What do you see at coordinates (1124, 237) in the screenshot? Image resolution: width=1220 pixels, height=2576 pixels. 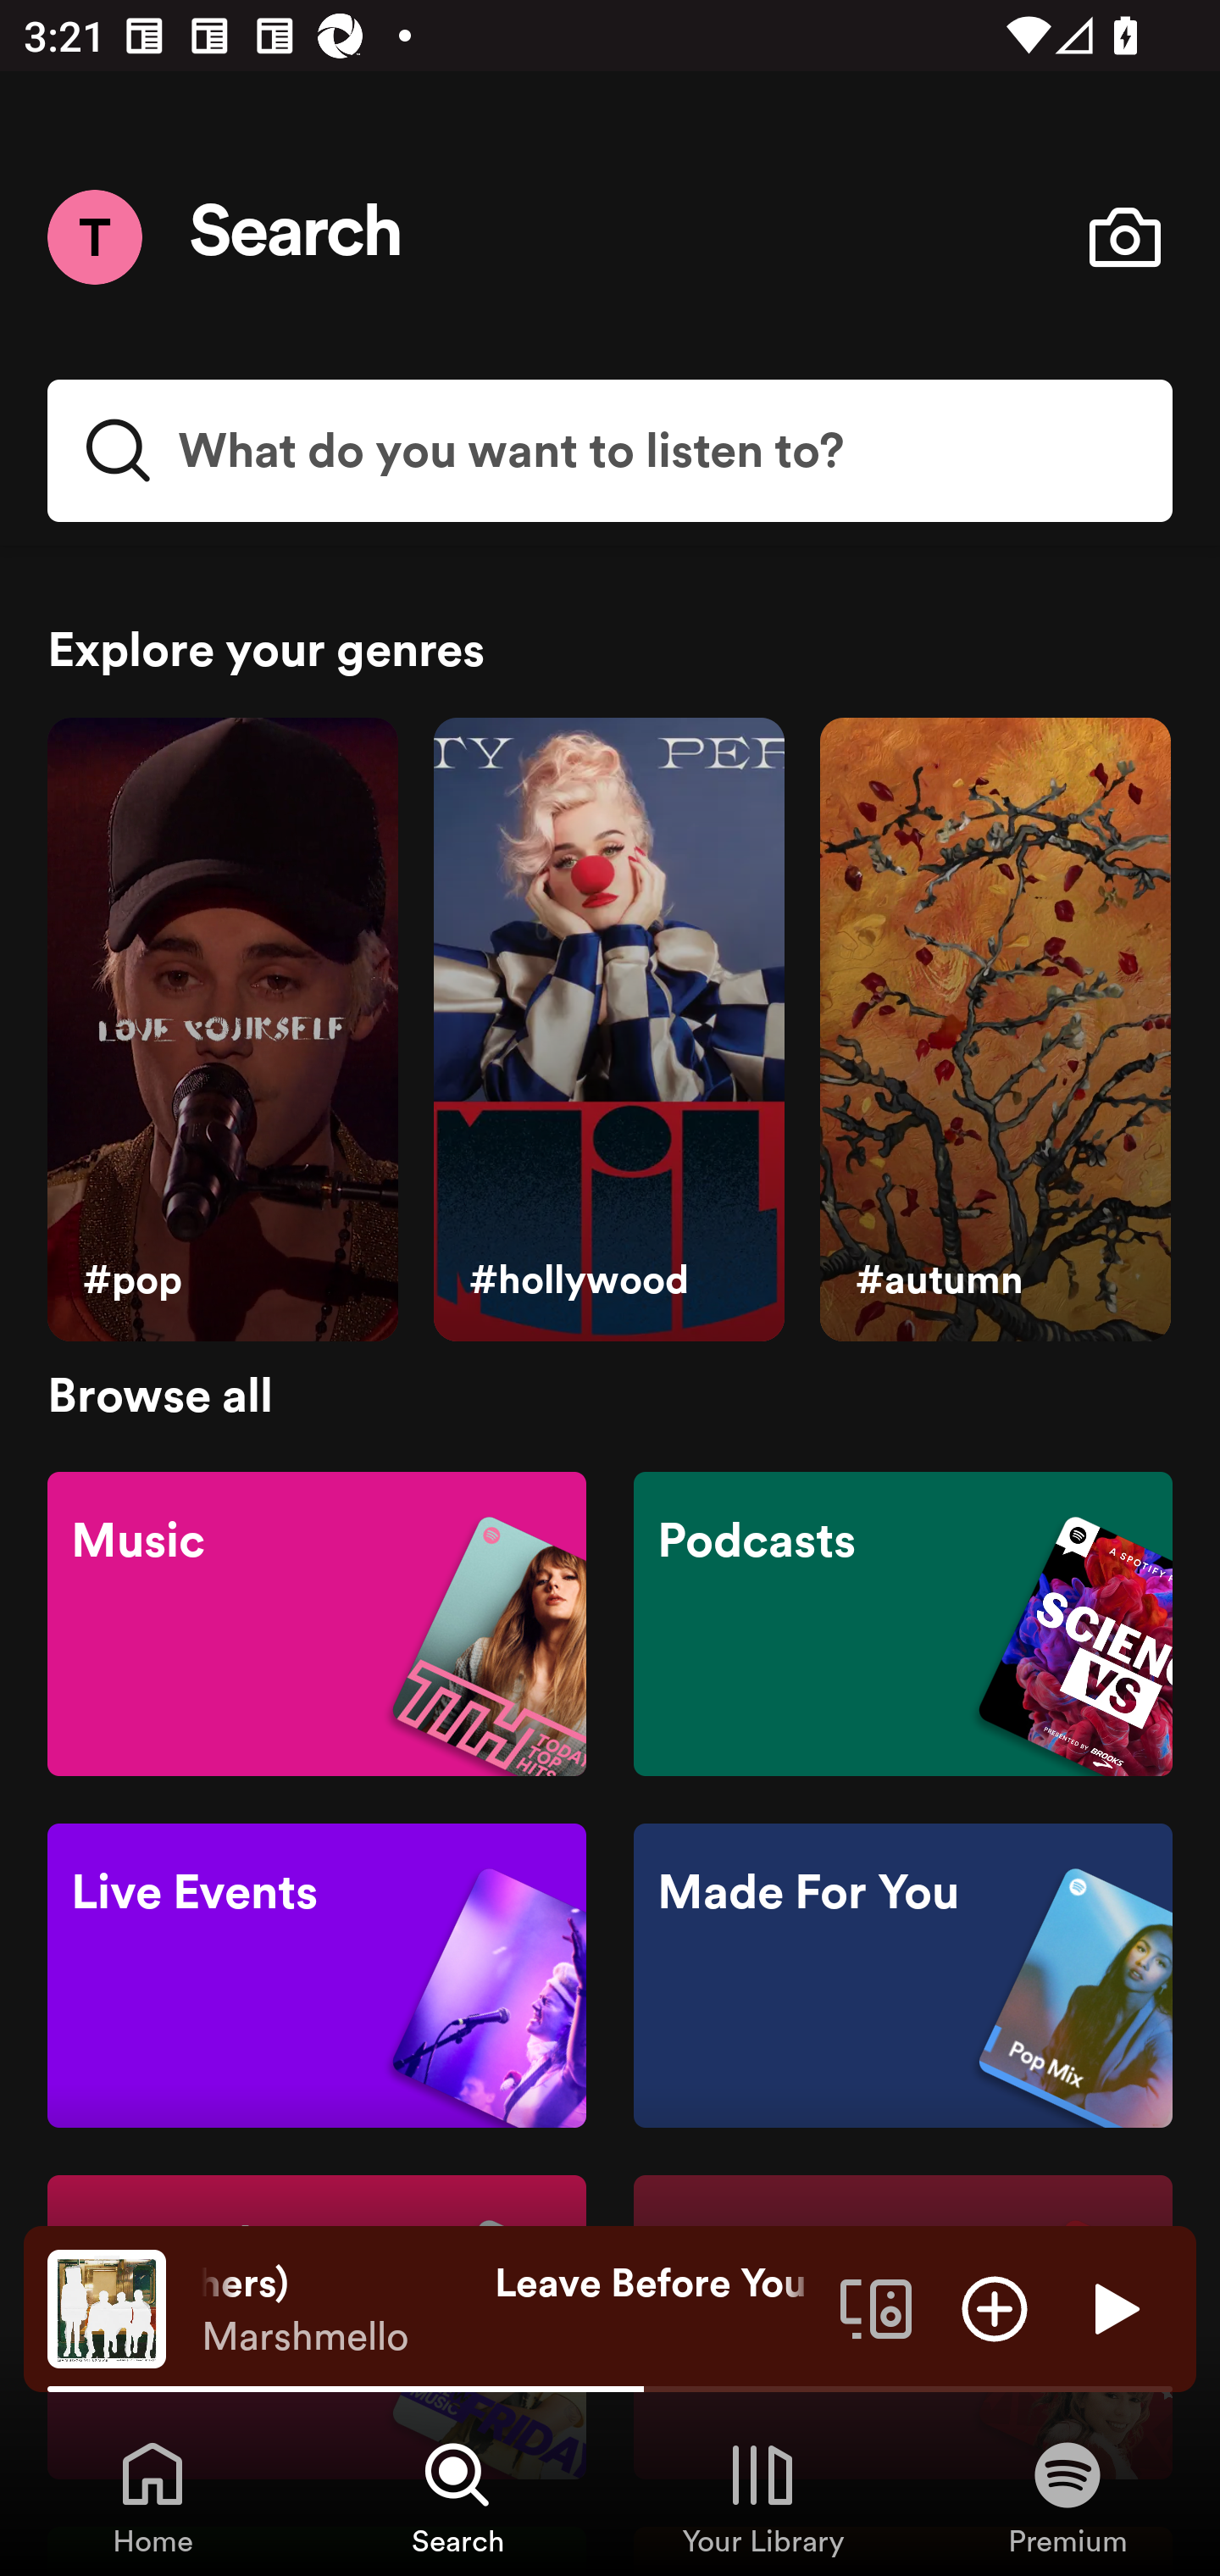 I see `Open camera` at bounding box center [1124, 237].